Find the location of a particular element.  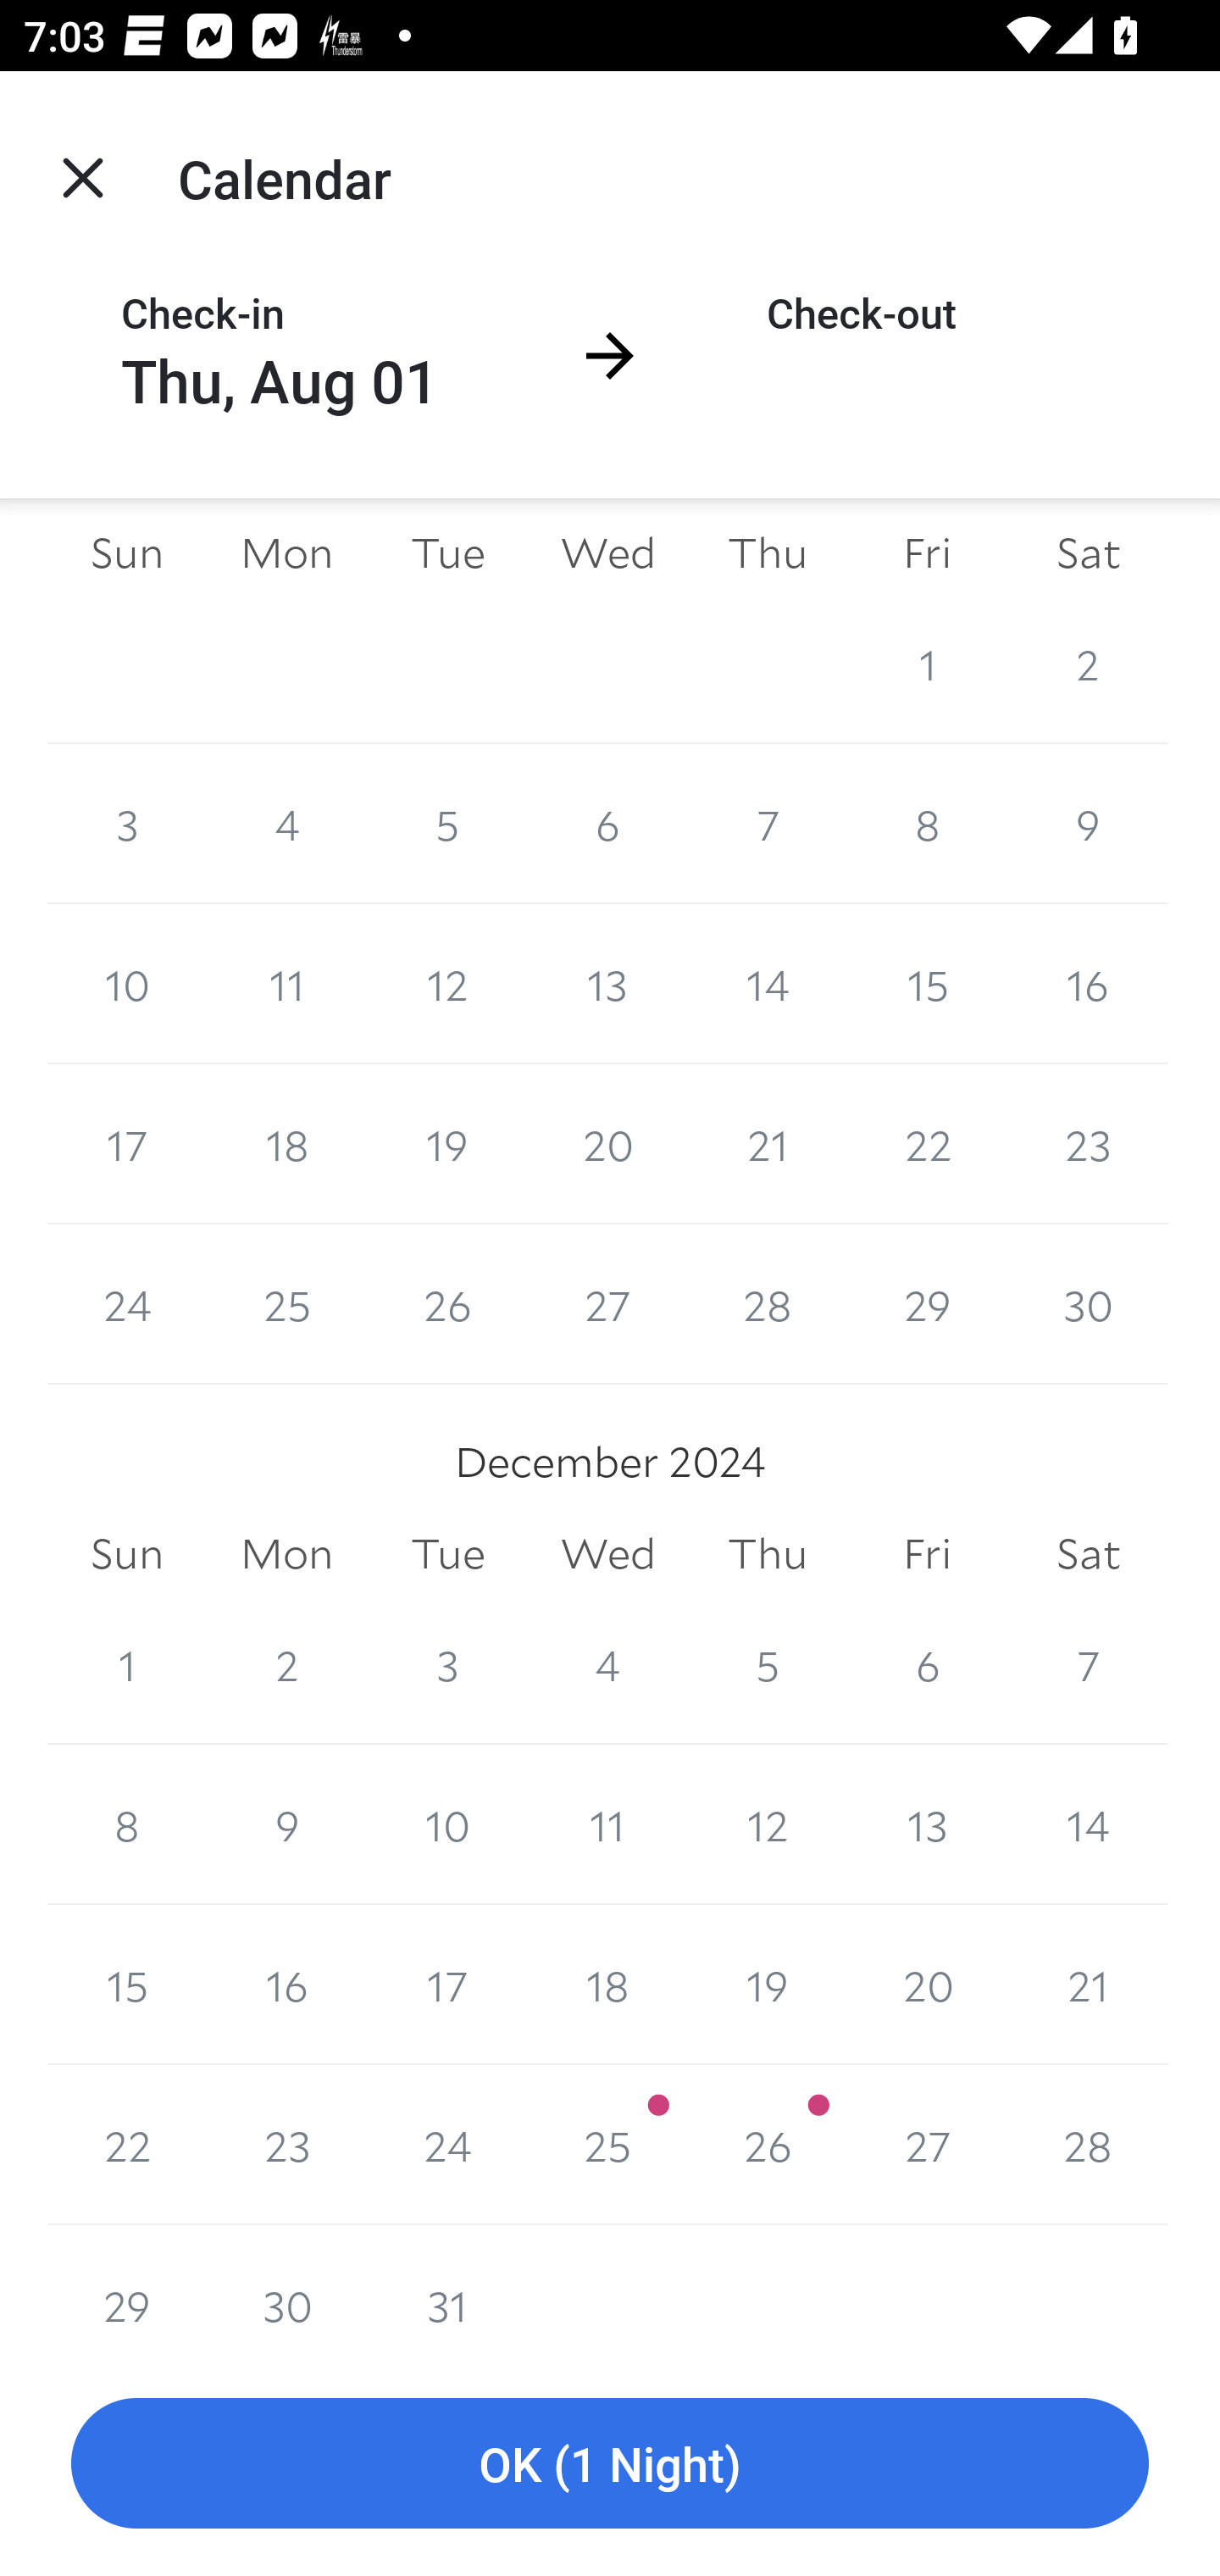

2 2 December 2024 is located at coordinates (286, 1664).